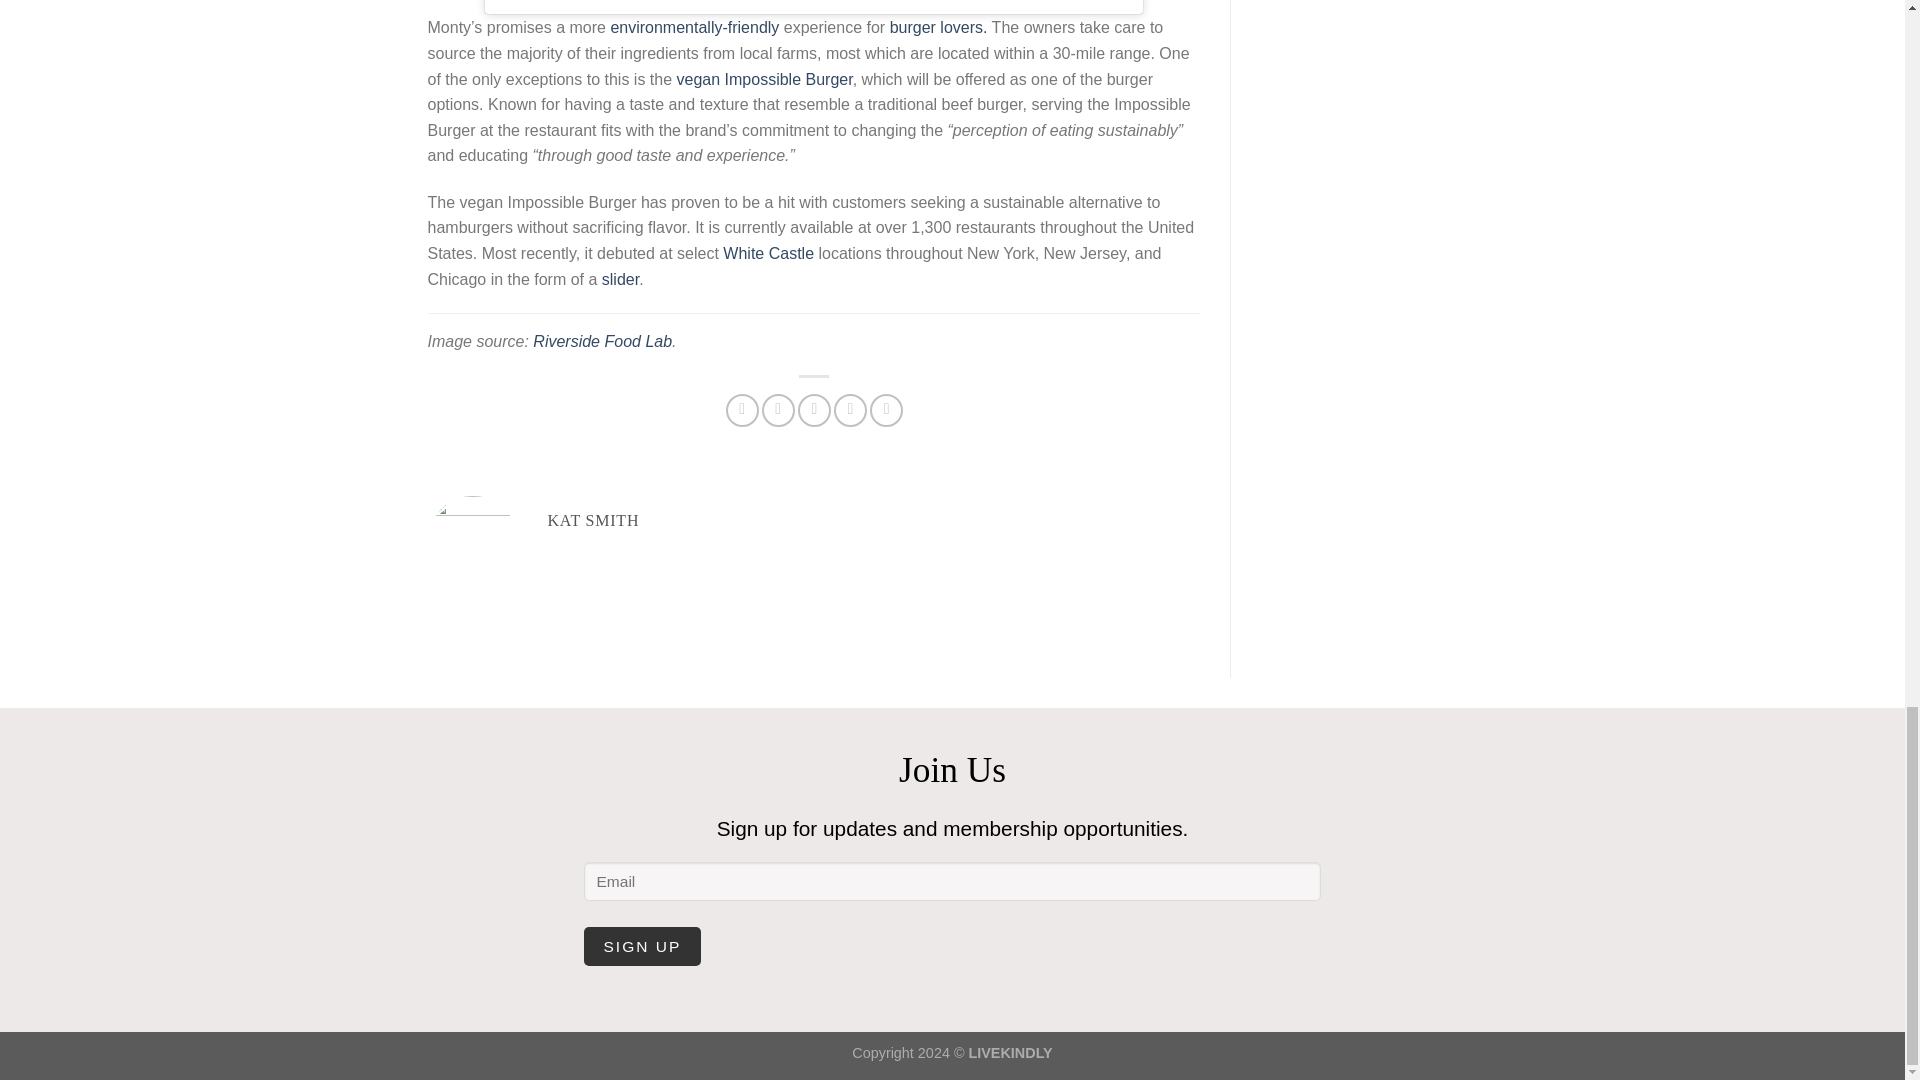  What do you see at coordinates (620, 280) in the screenshot?
I see `slider` at bounding box center [620, 280].